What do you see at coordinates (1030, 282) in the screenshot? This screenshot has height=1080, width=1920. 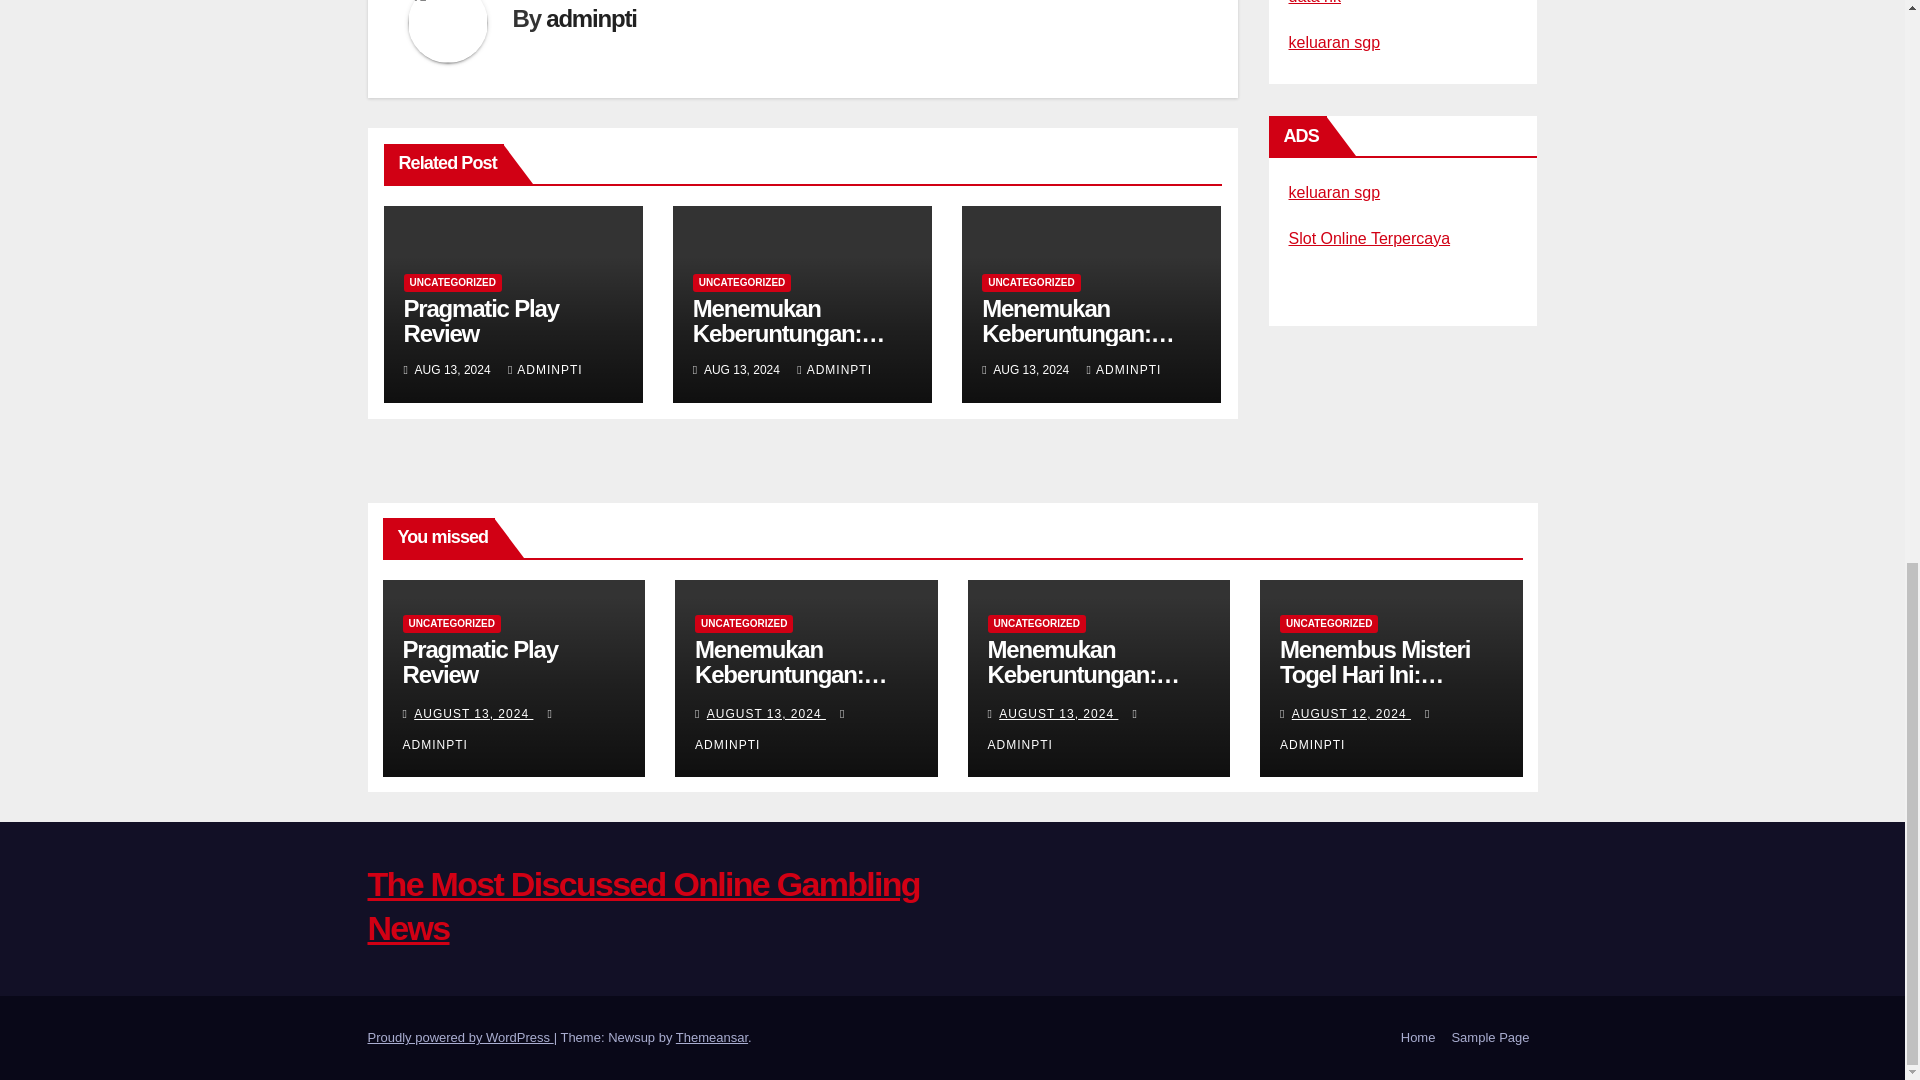 I see `UNCATEGORIZED` at bounding box center [1030, 282].